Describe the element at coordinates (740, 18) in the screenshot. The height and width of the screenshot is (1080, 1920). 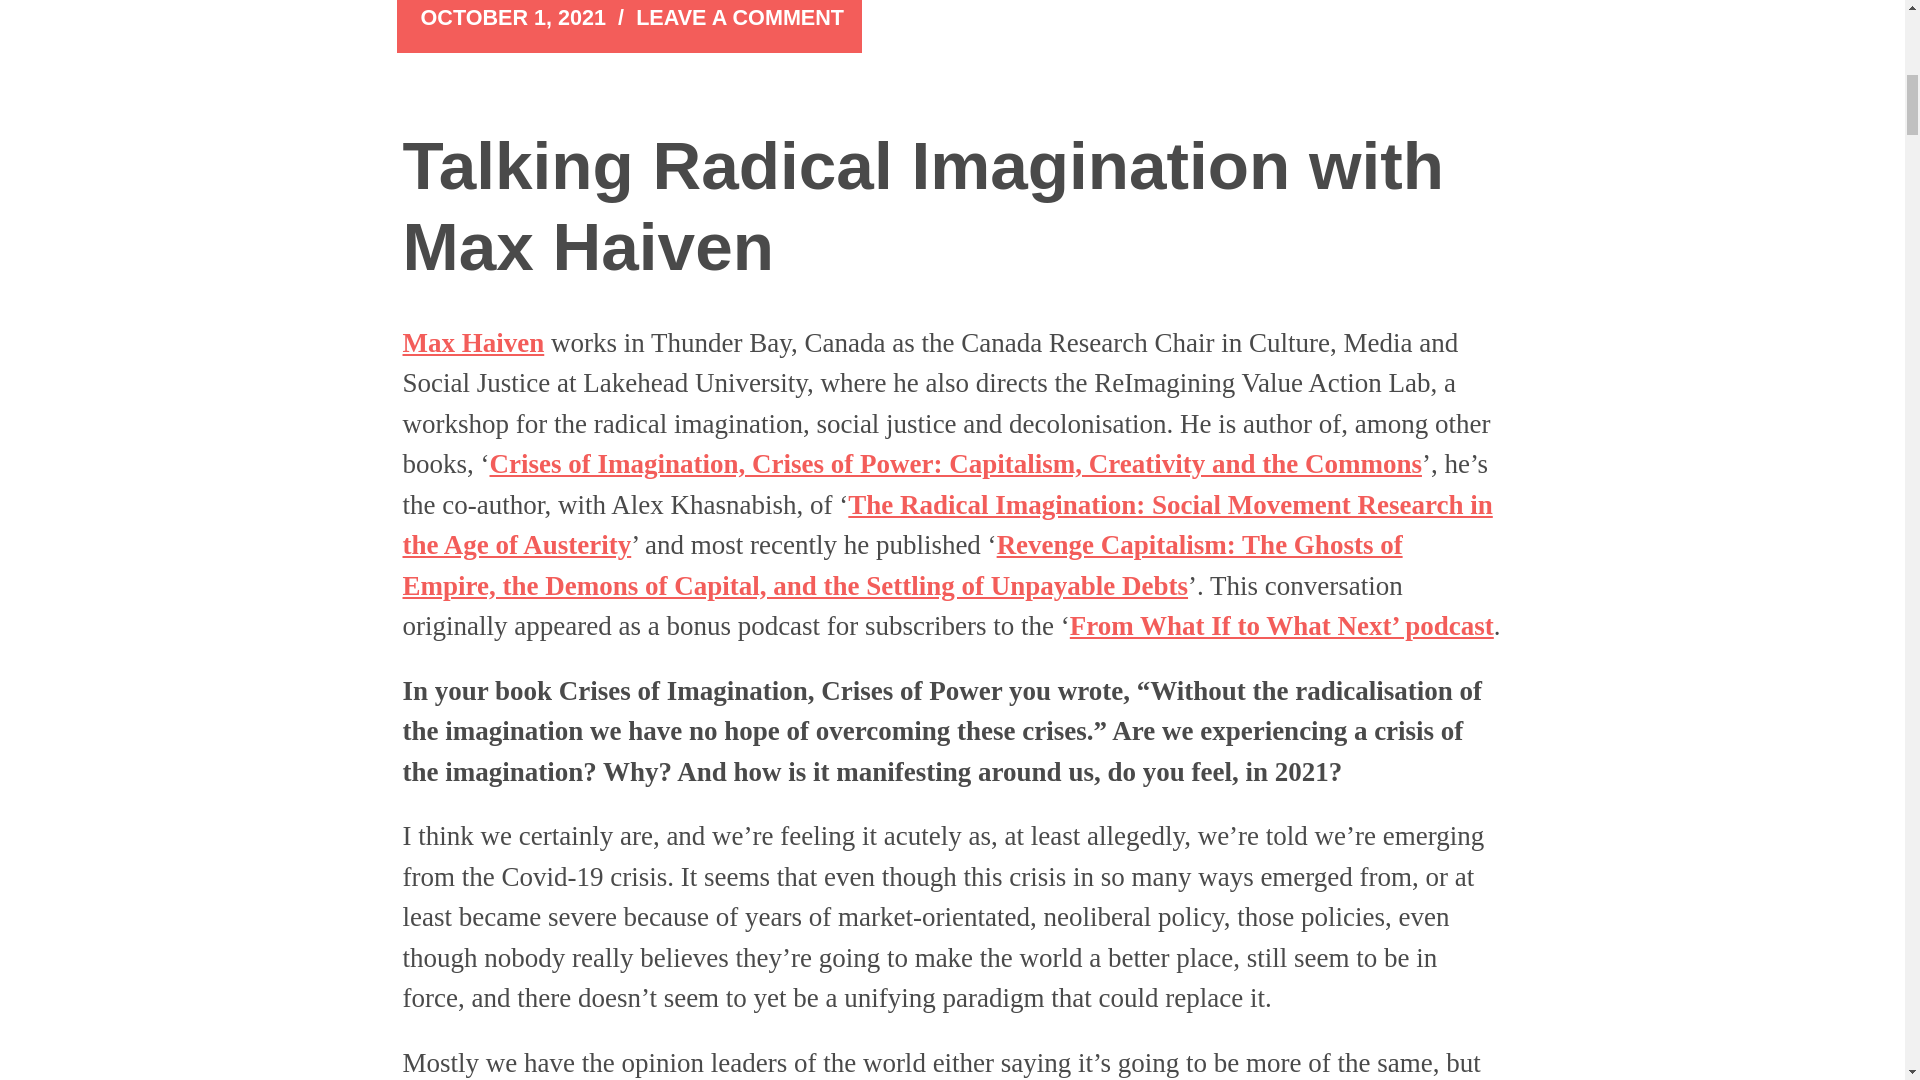
I see `LEAVE A COMMENT` at that location.